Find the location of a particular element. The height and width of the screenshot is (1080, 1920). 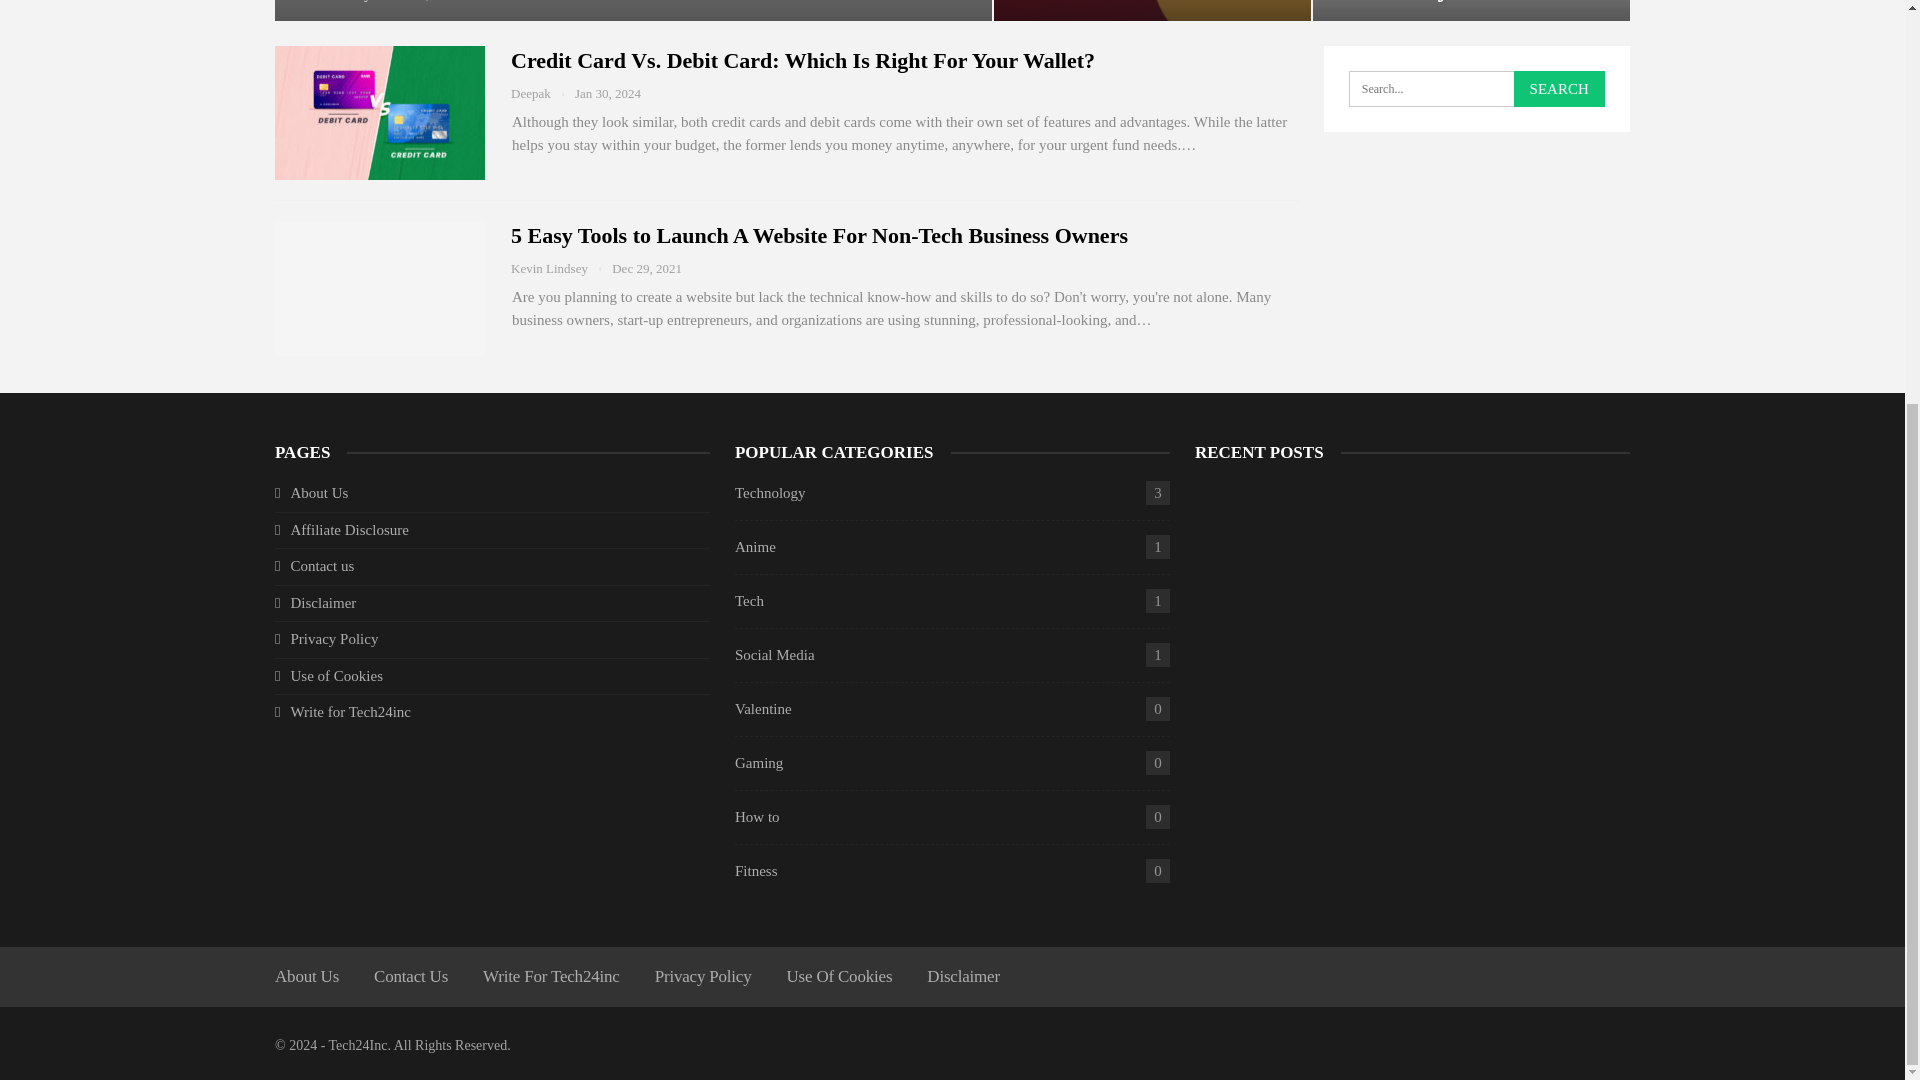

Search is located at coordinates (1560, 88).